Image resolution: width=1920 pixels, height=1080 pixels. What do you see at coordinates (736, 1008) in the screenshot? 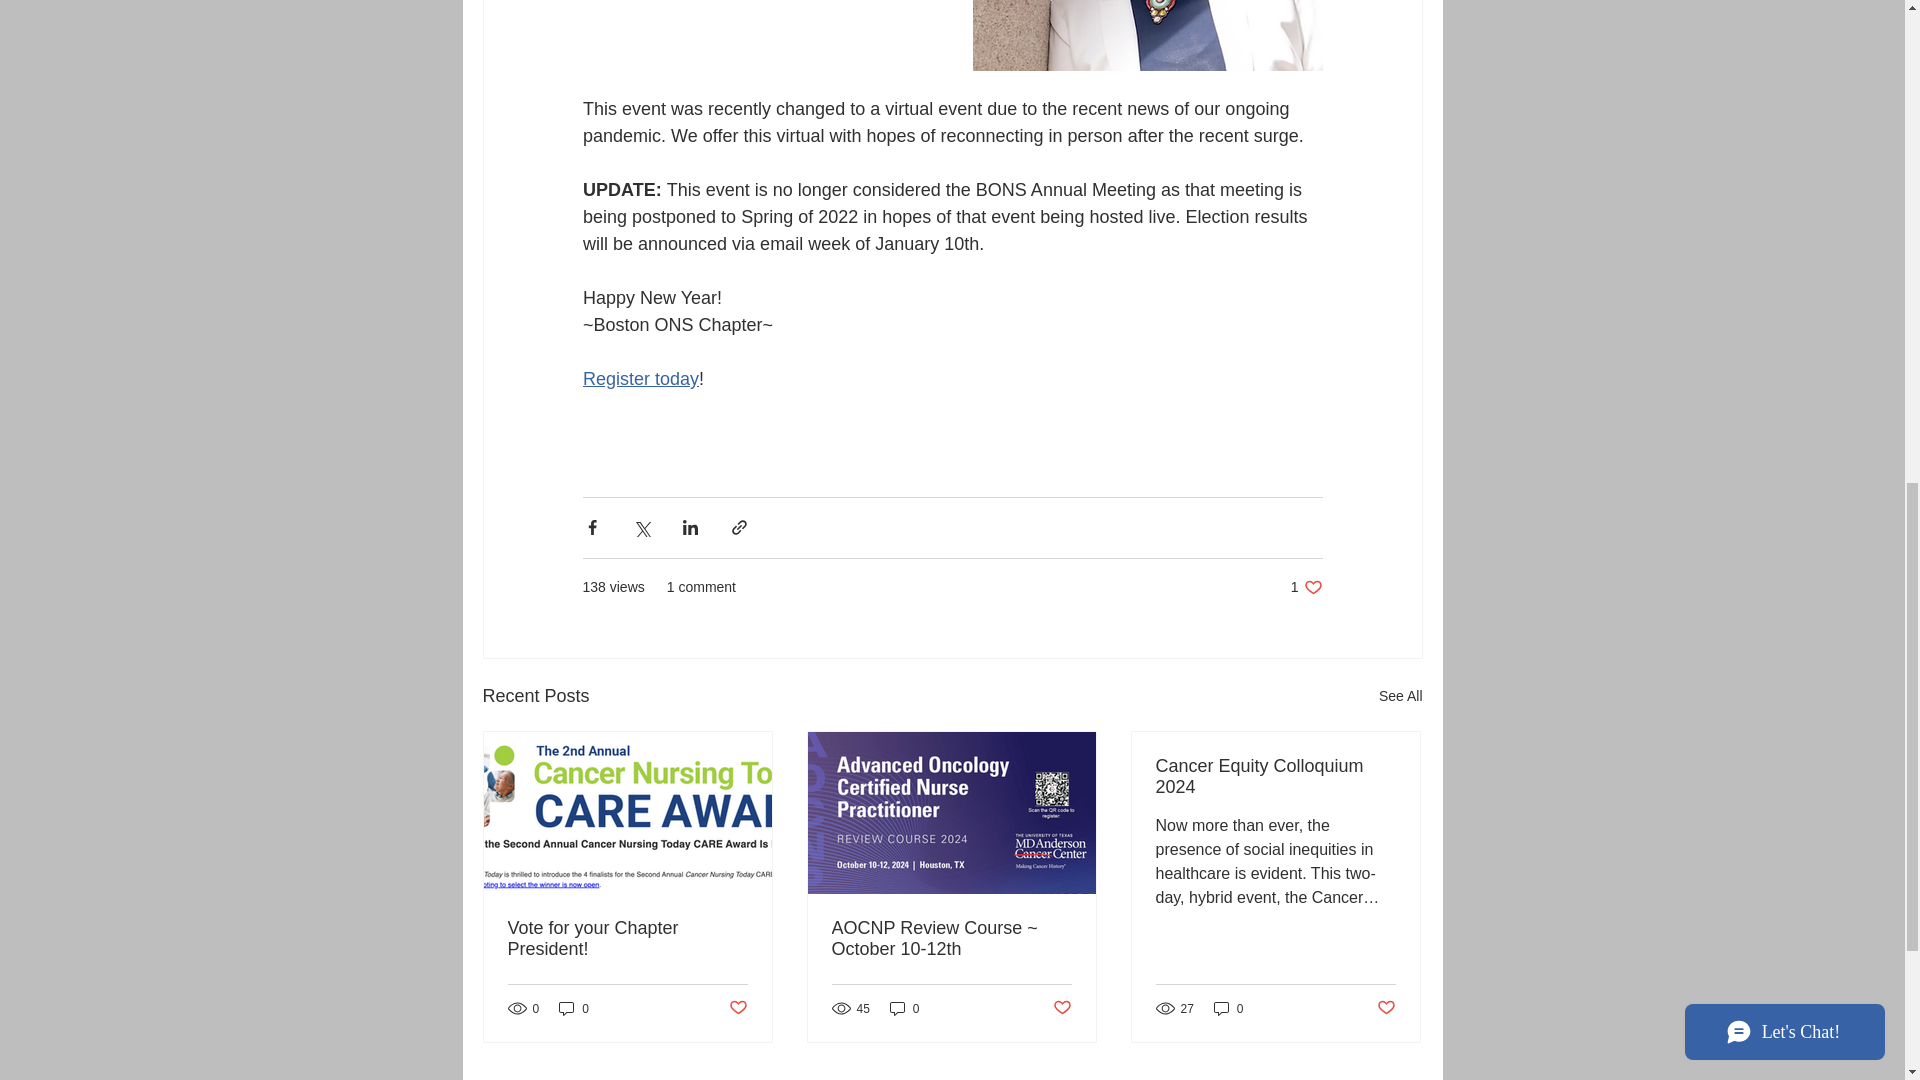
I see `See All` at bounding box center [736, 1008].